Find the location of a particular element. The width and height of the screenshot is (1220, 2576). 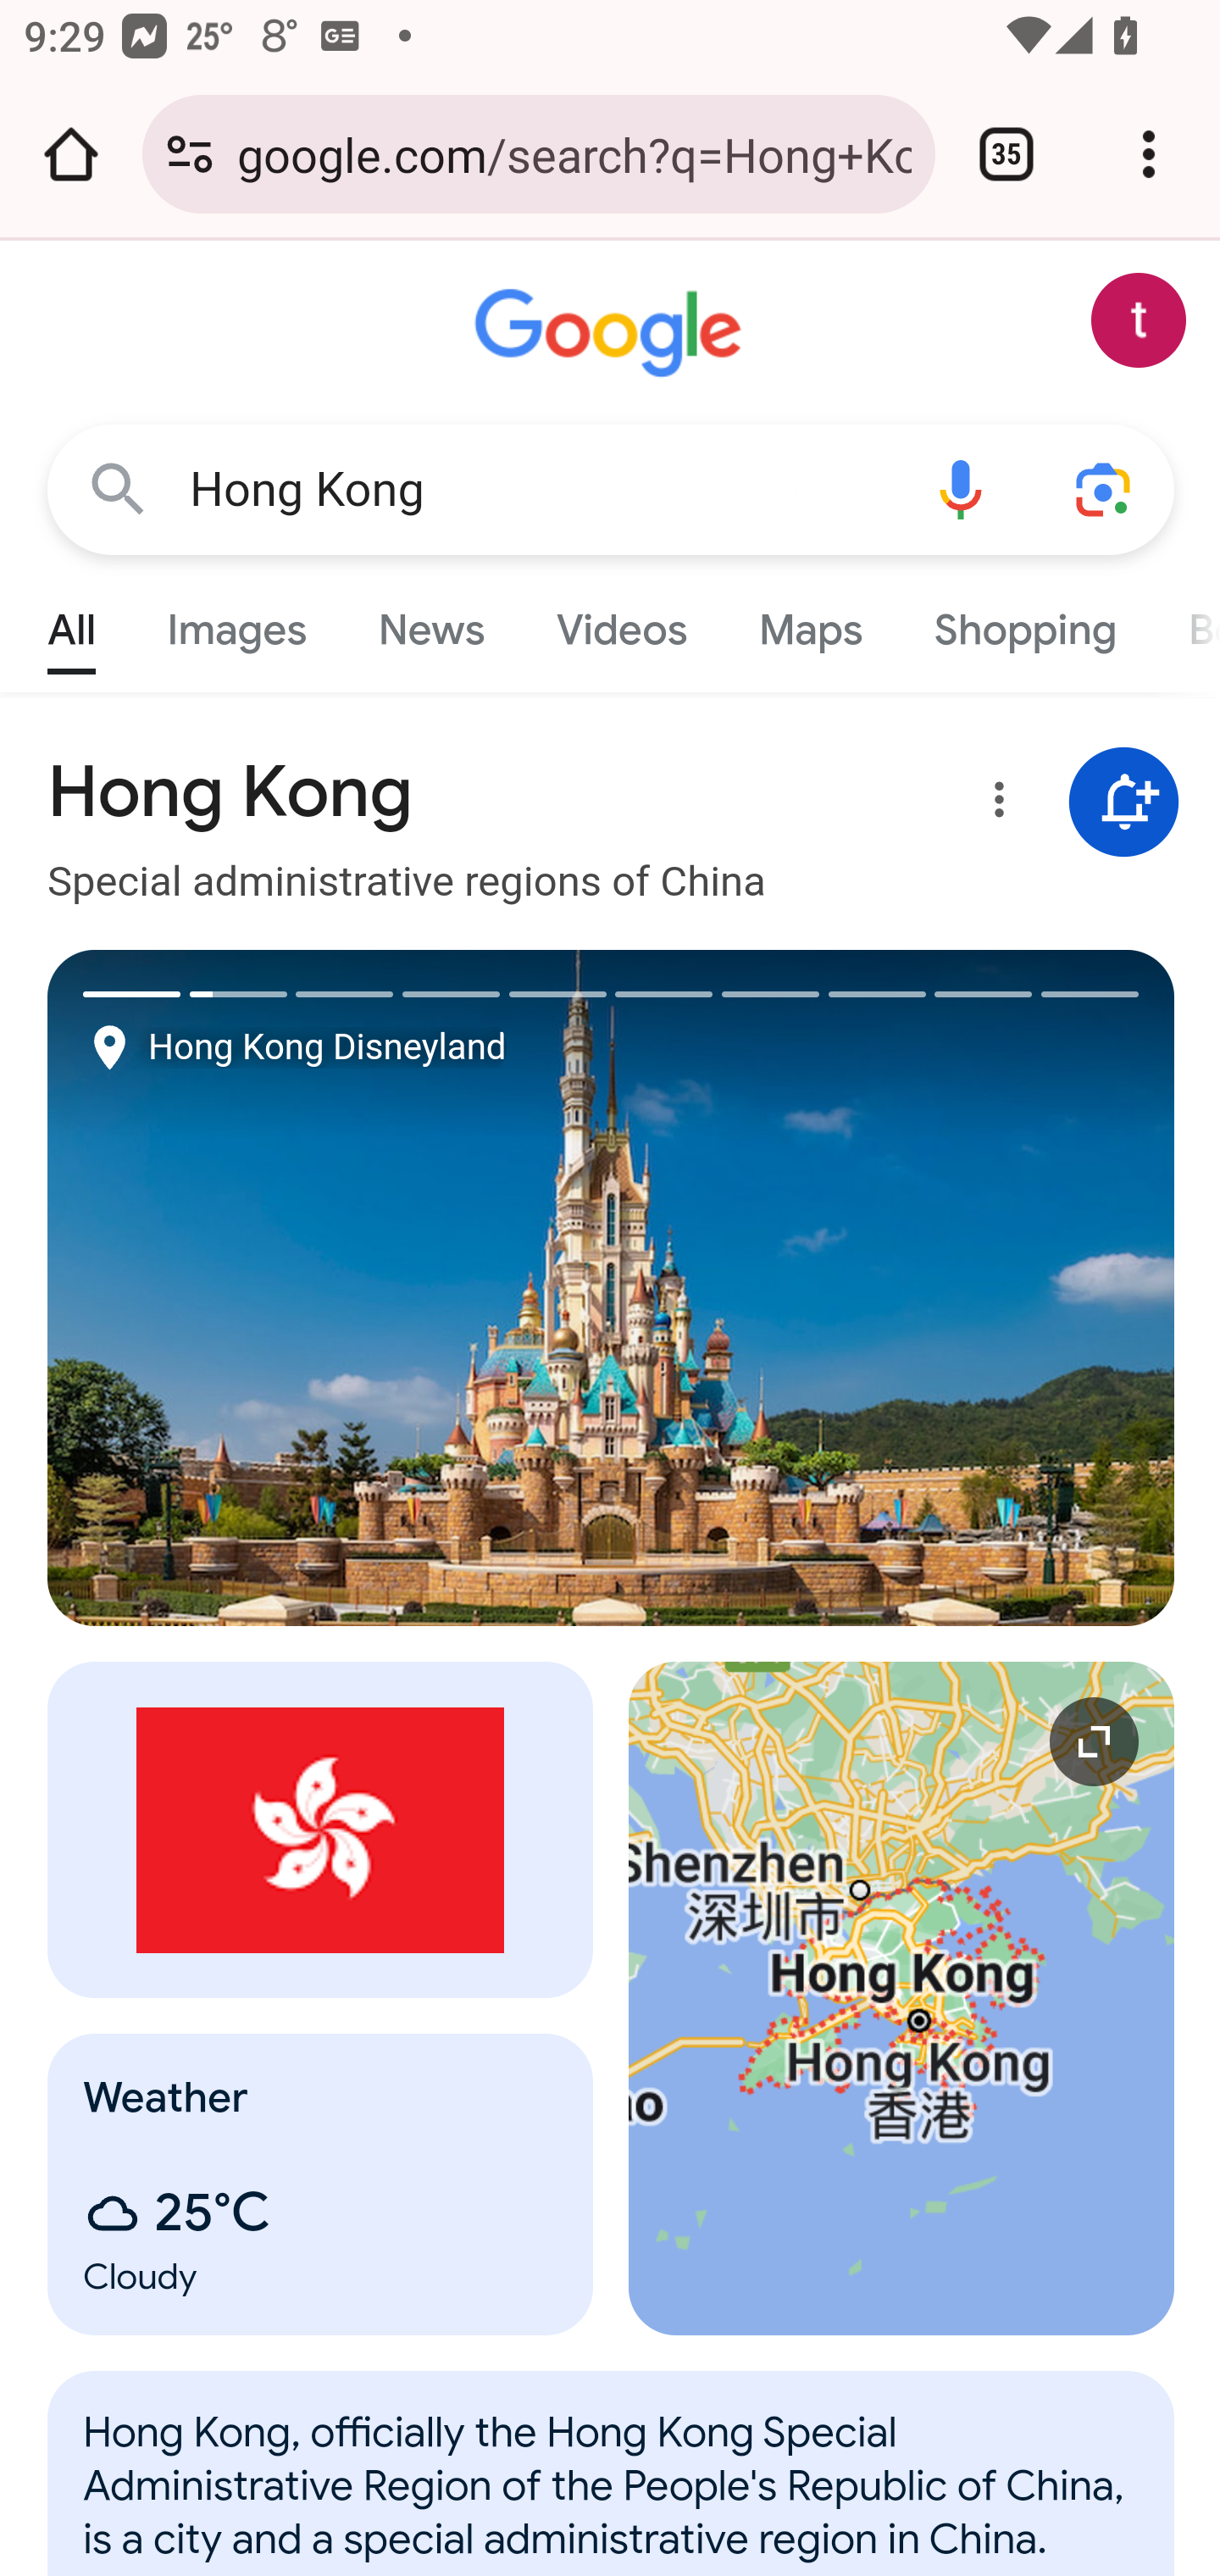

Search using your camera or photos is located at coordinates (1105, 488).